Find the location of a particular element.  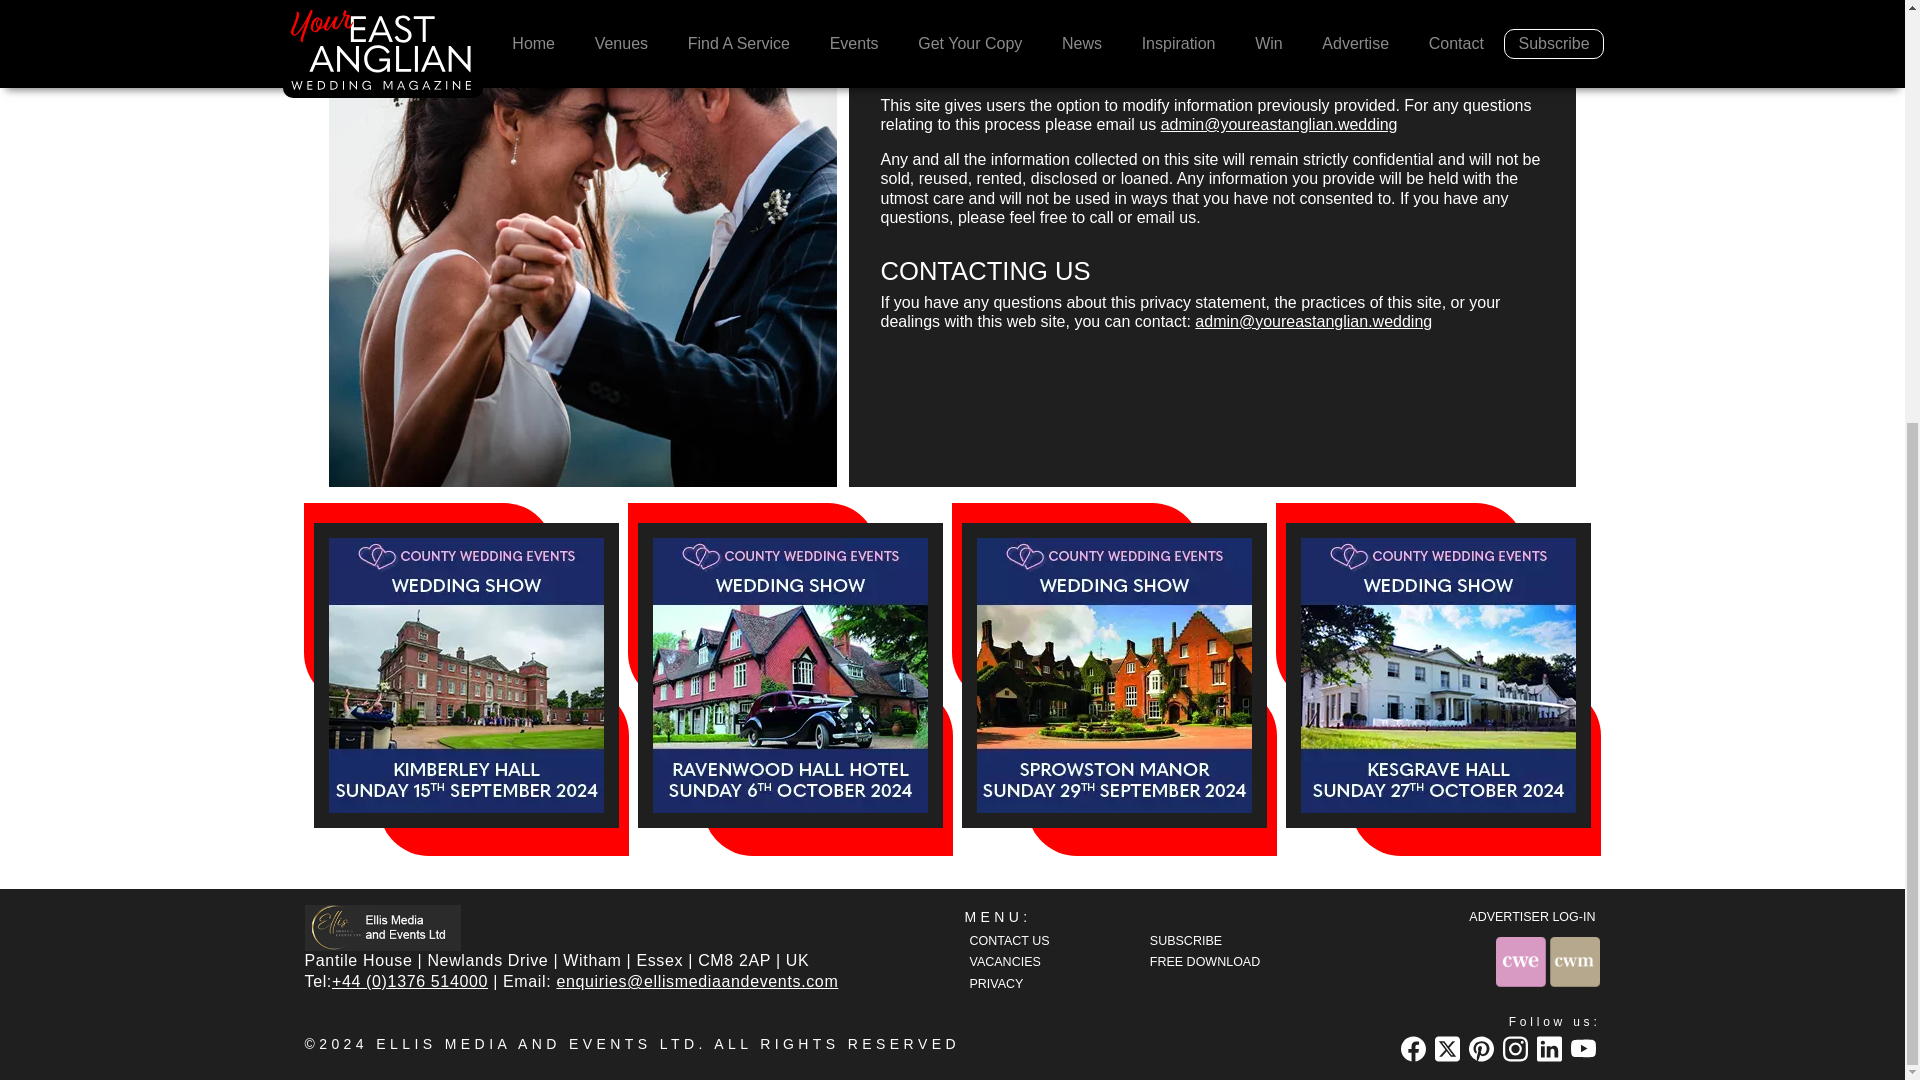

Kesgrave Hall Wedding Show is located at coordinates (1438, 675).